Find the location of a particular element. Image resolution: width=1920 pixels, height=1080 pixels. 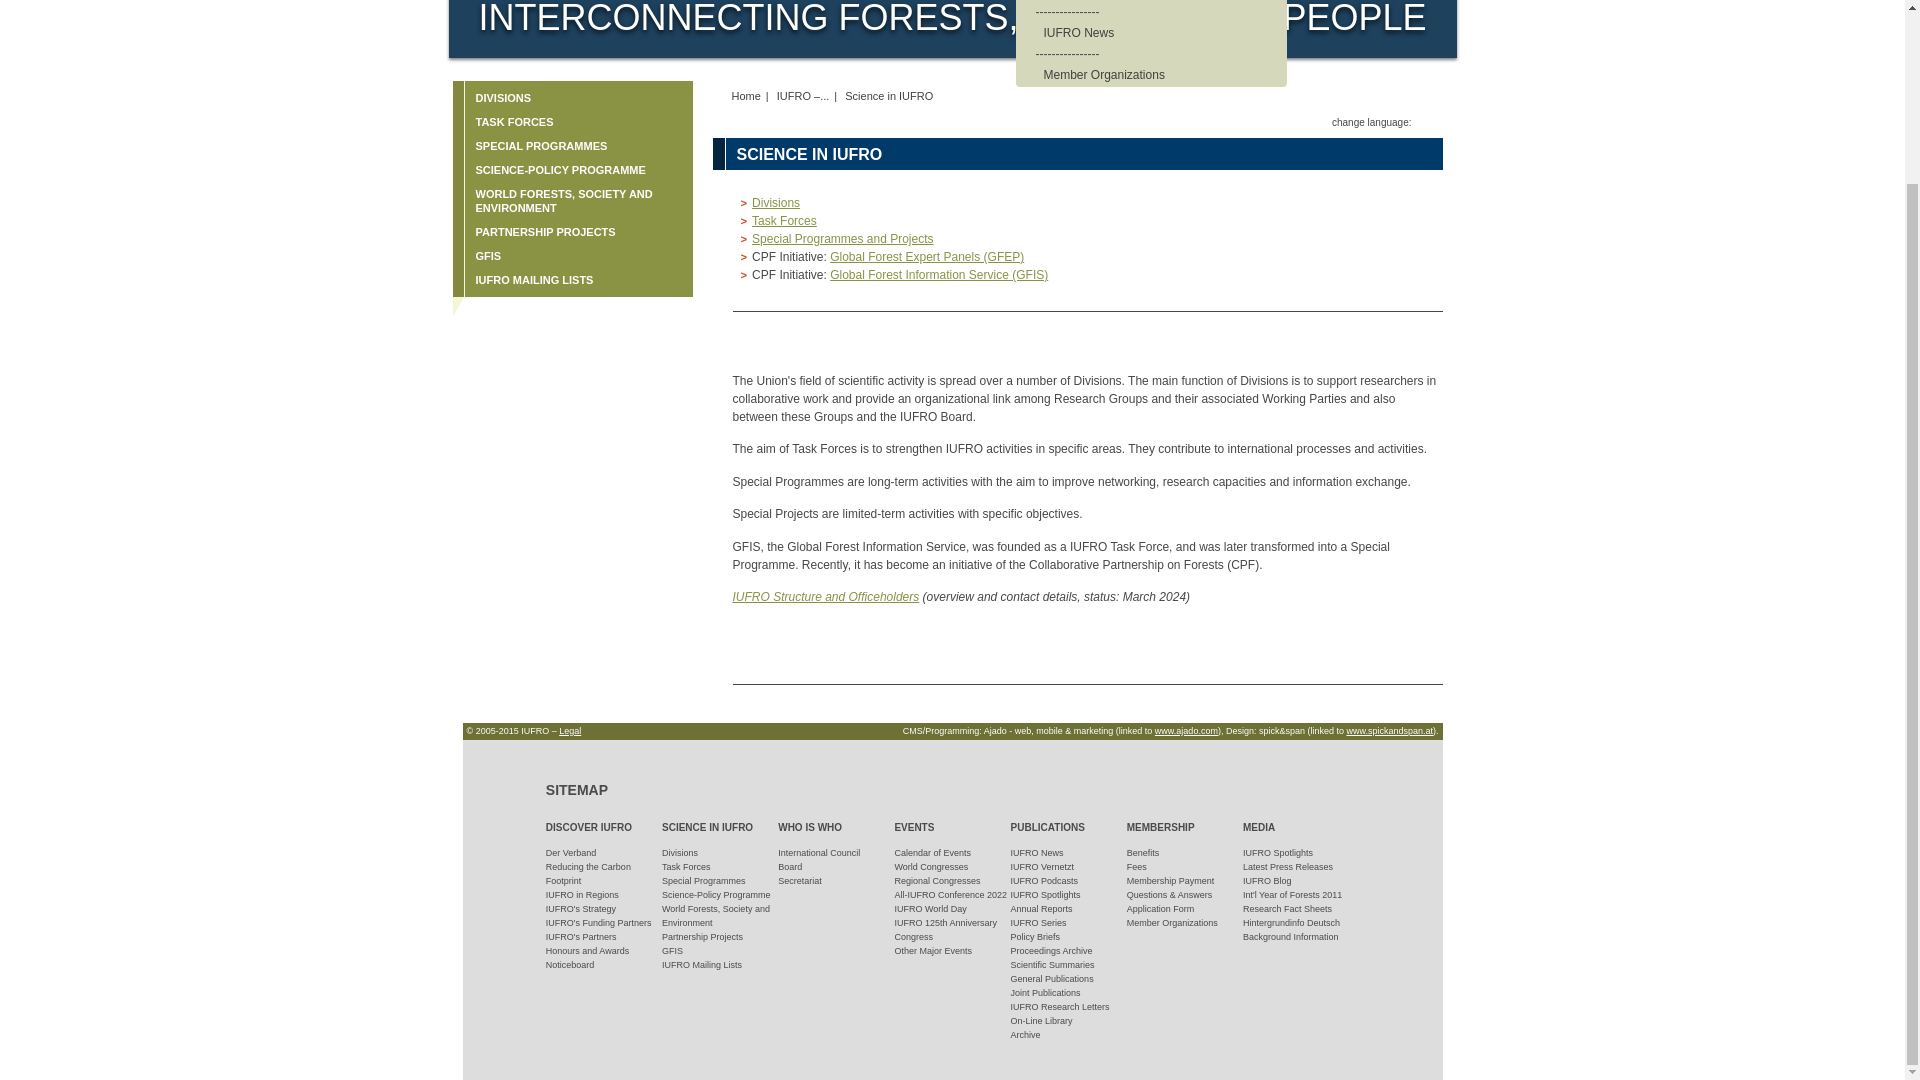

IUFRO Youtube Channel is located at coordinates (1316, 96).